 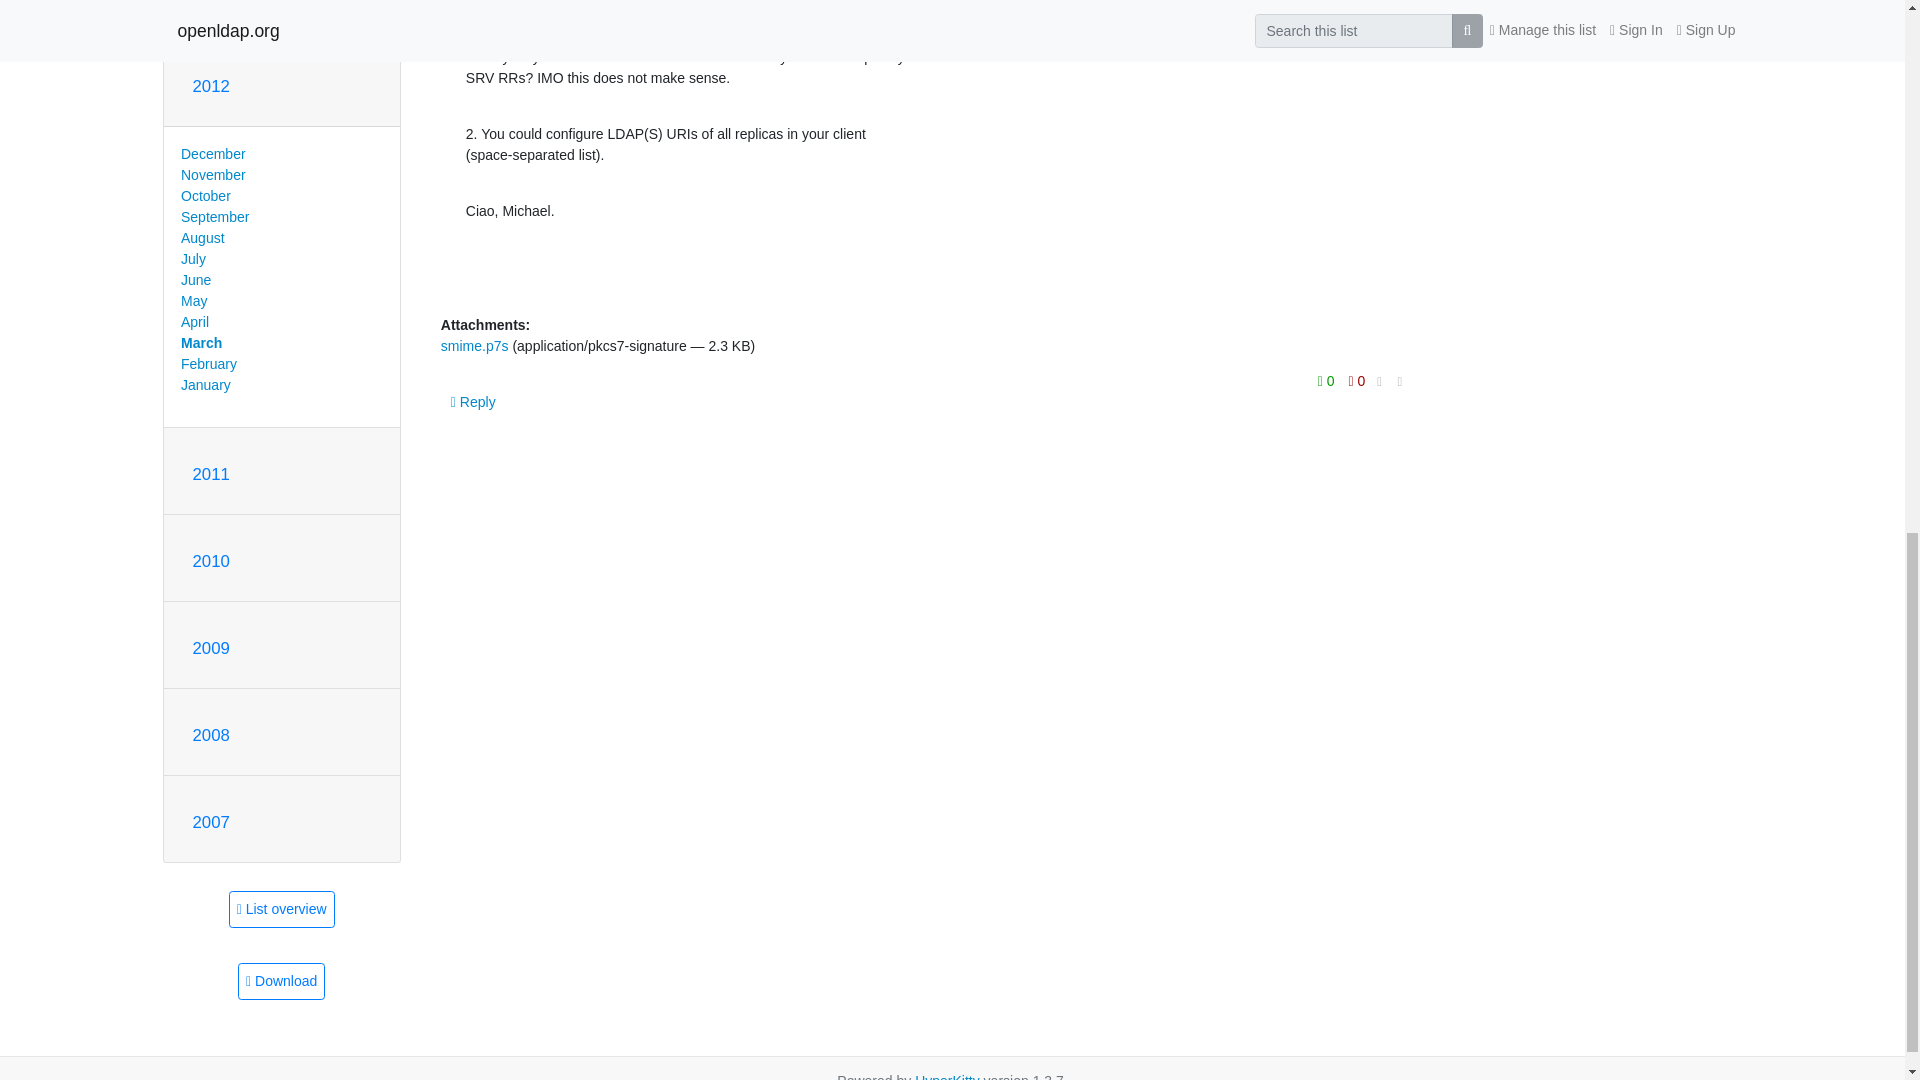 What do you see at coordinates (1357, 381) in the screenshot?
I see `You must be logged-in to vote.` at bounding box center [1357, 381].